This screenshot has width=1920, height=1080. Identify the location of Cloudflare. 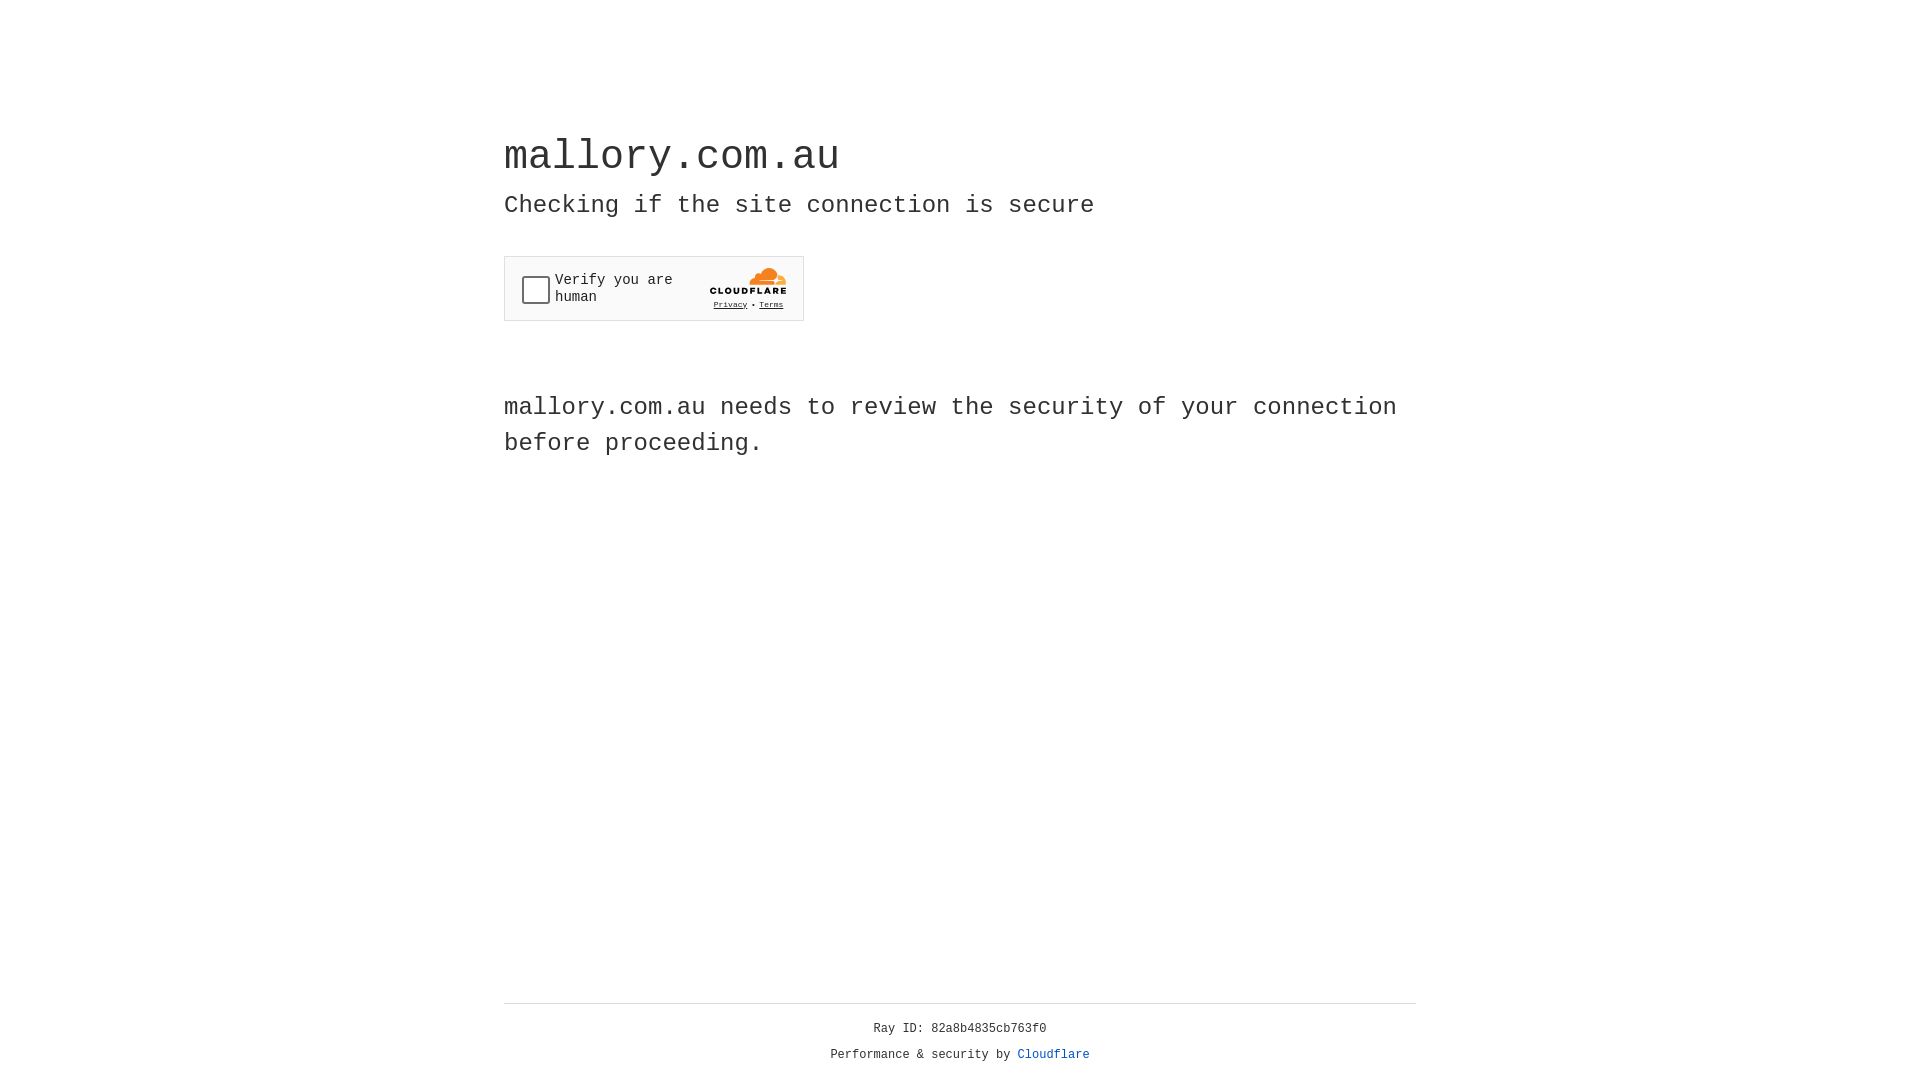
(1054, 1055).